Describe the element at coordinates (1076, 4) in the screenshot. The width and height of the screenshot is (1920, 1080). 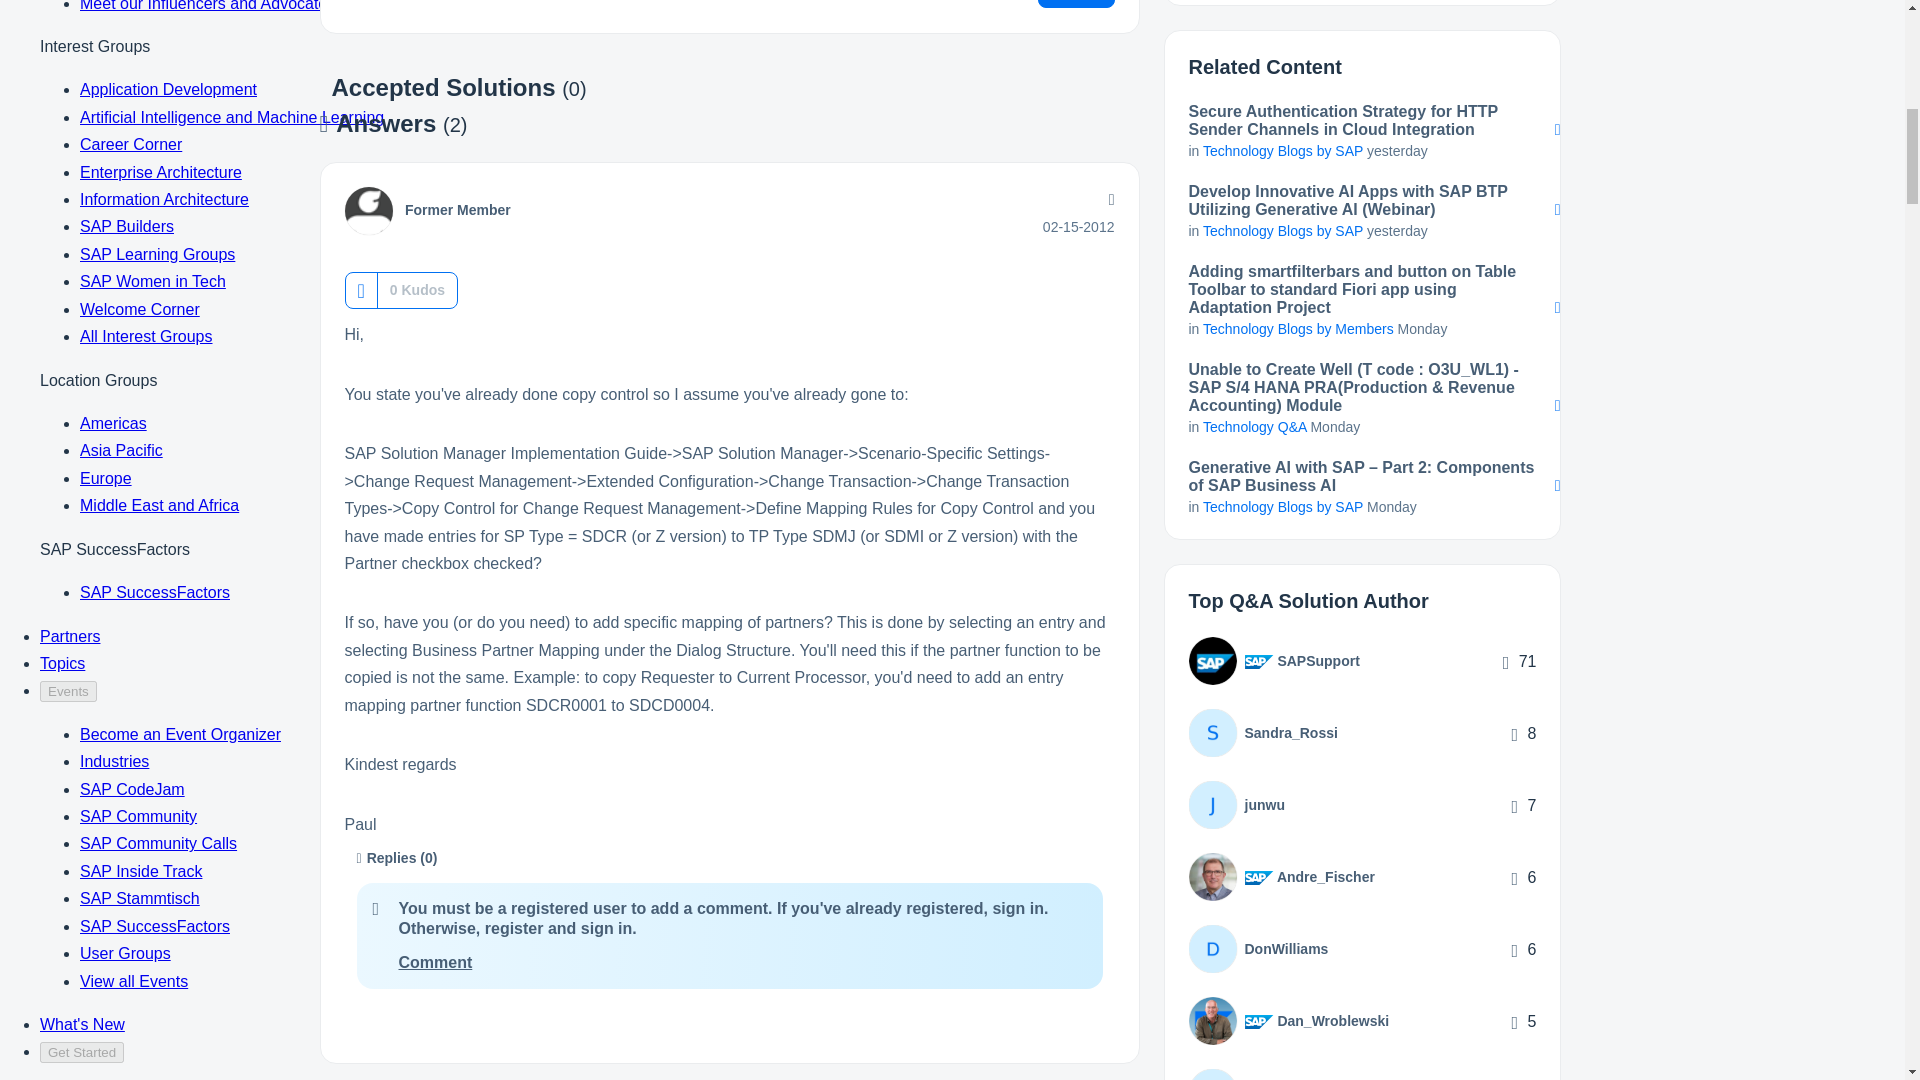
I see `Answer` at that location.